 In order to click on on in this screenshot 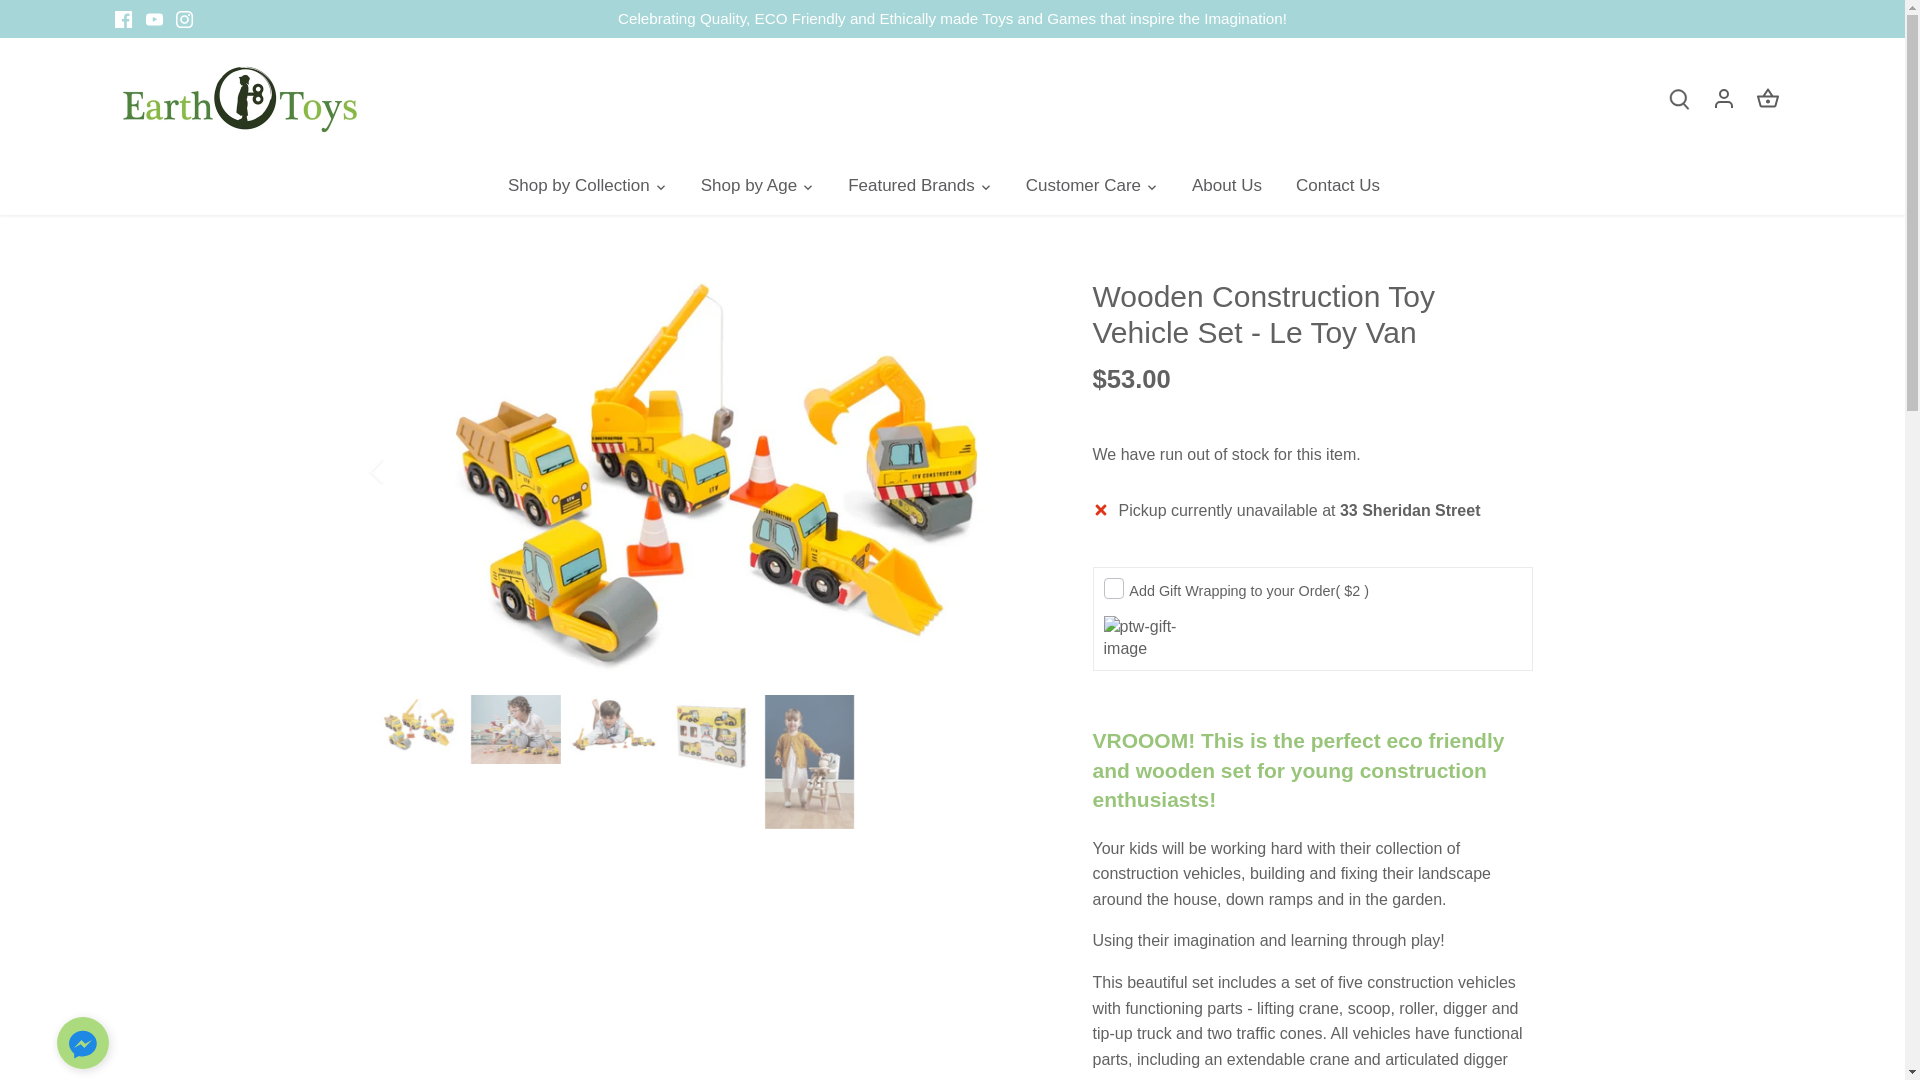, I will do `click(1114, 588)`.